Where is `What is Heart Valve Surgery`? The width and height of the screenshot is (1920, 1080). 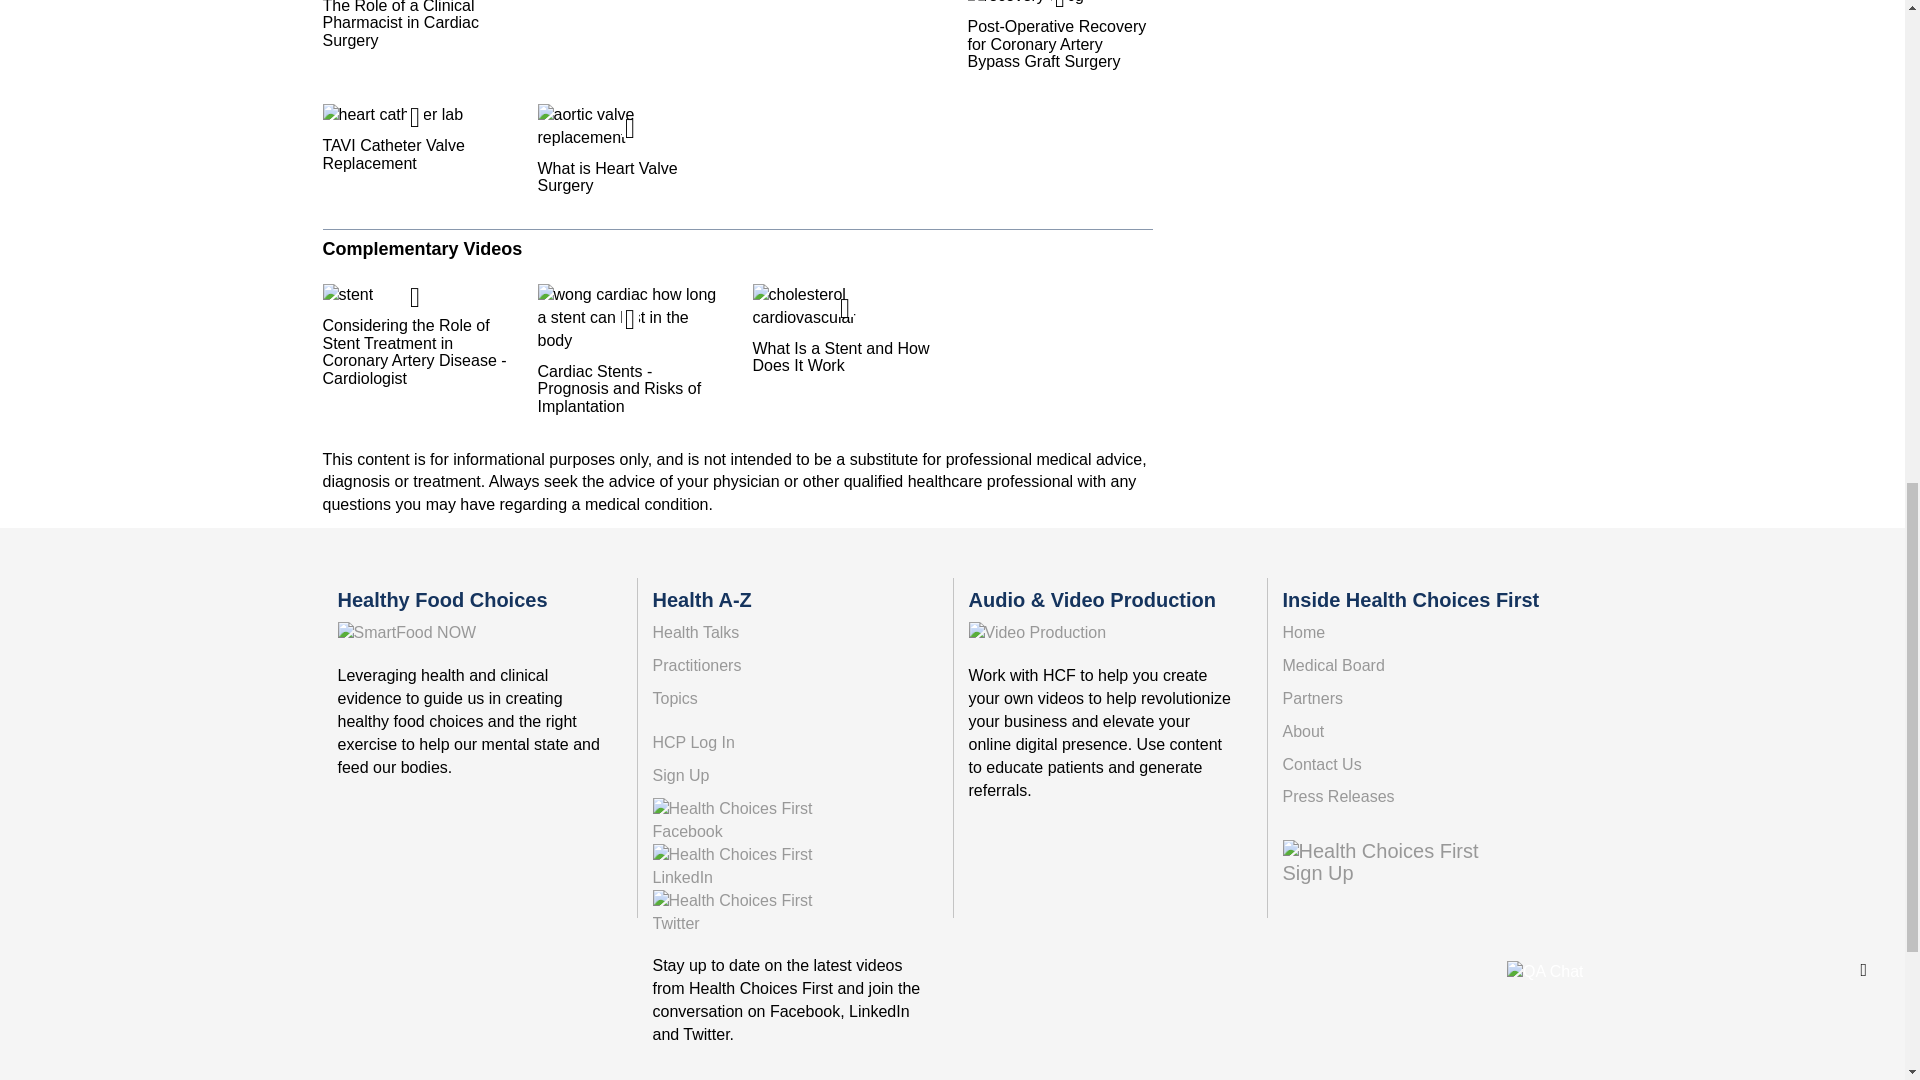
What is Heart Valve Surgery is located at coordinates (630, 149).